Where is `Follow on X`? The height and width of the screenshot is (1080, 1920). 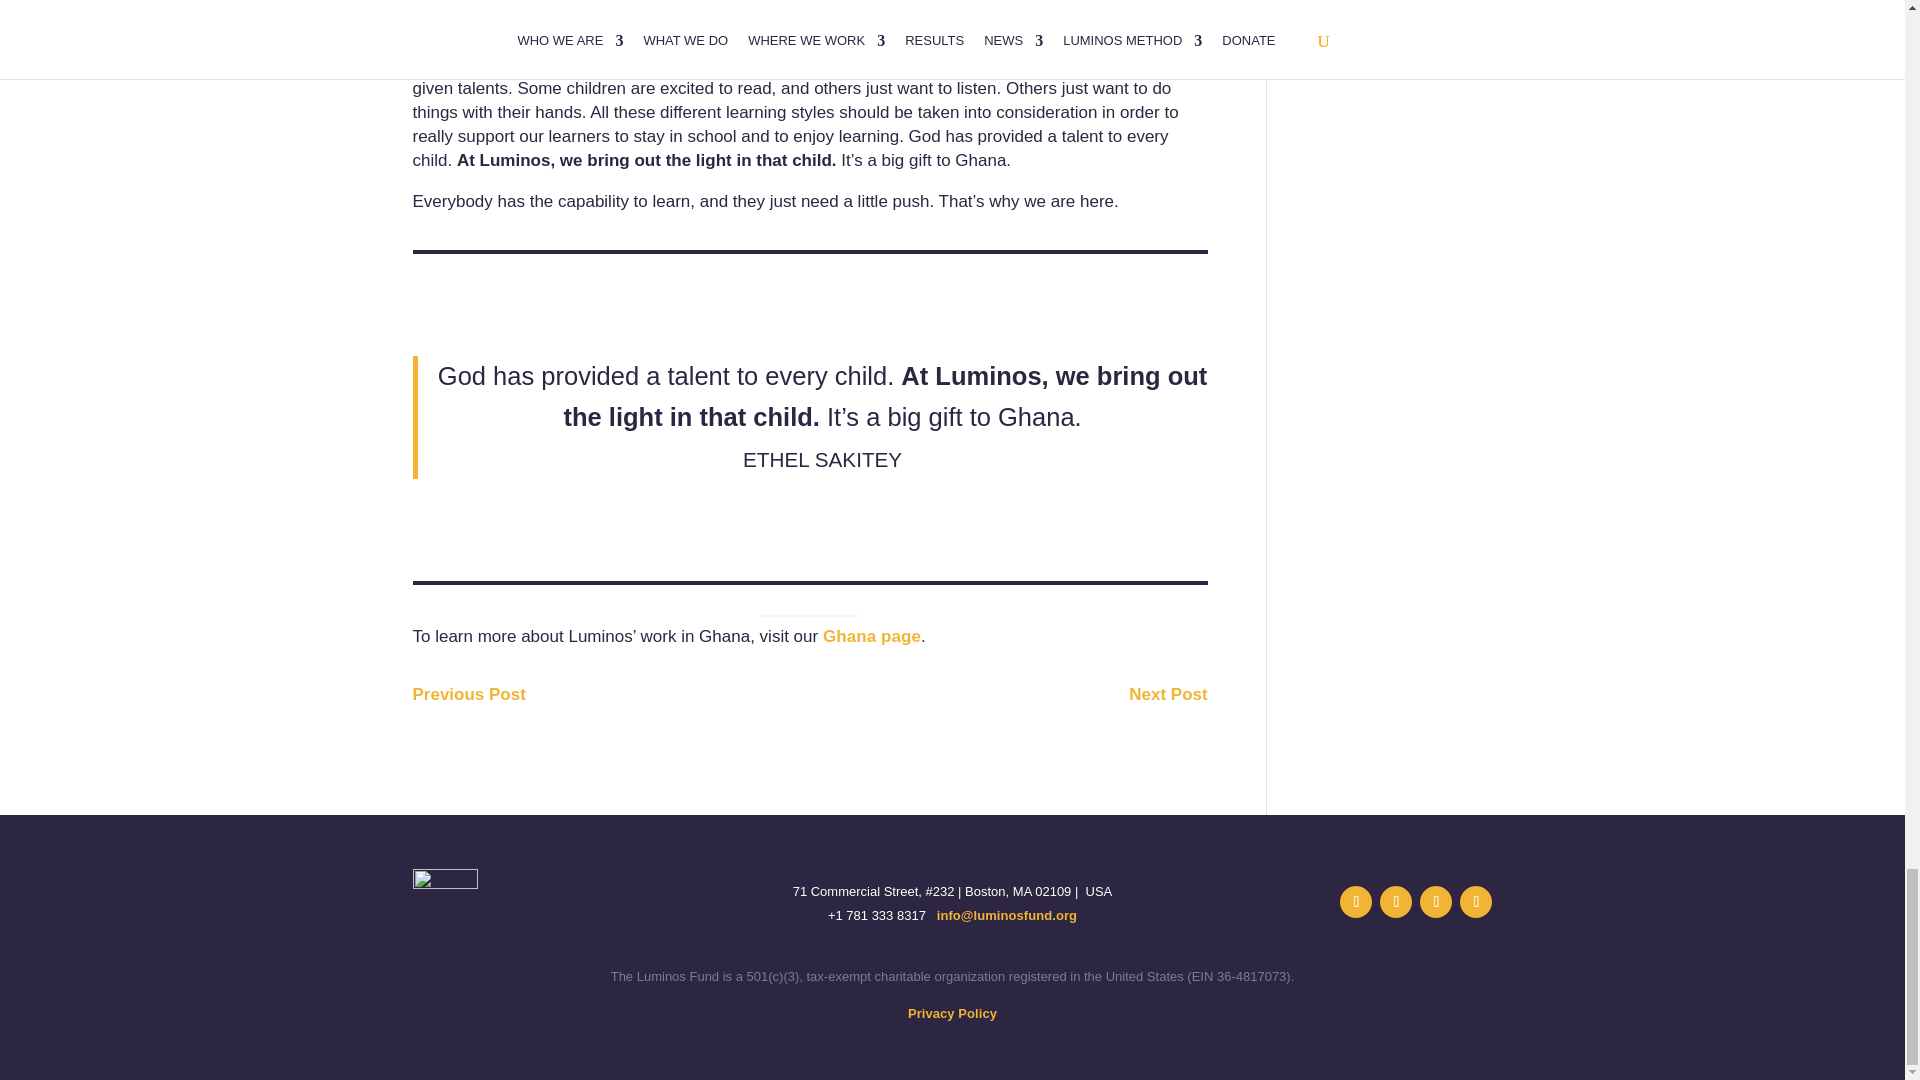 Follow on X is located at coordinates (1356, 902).